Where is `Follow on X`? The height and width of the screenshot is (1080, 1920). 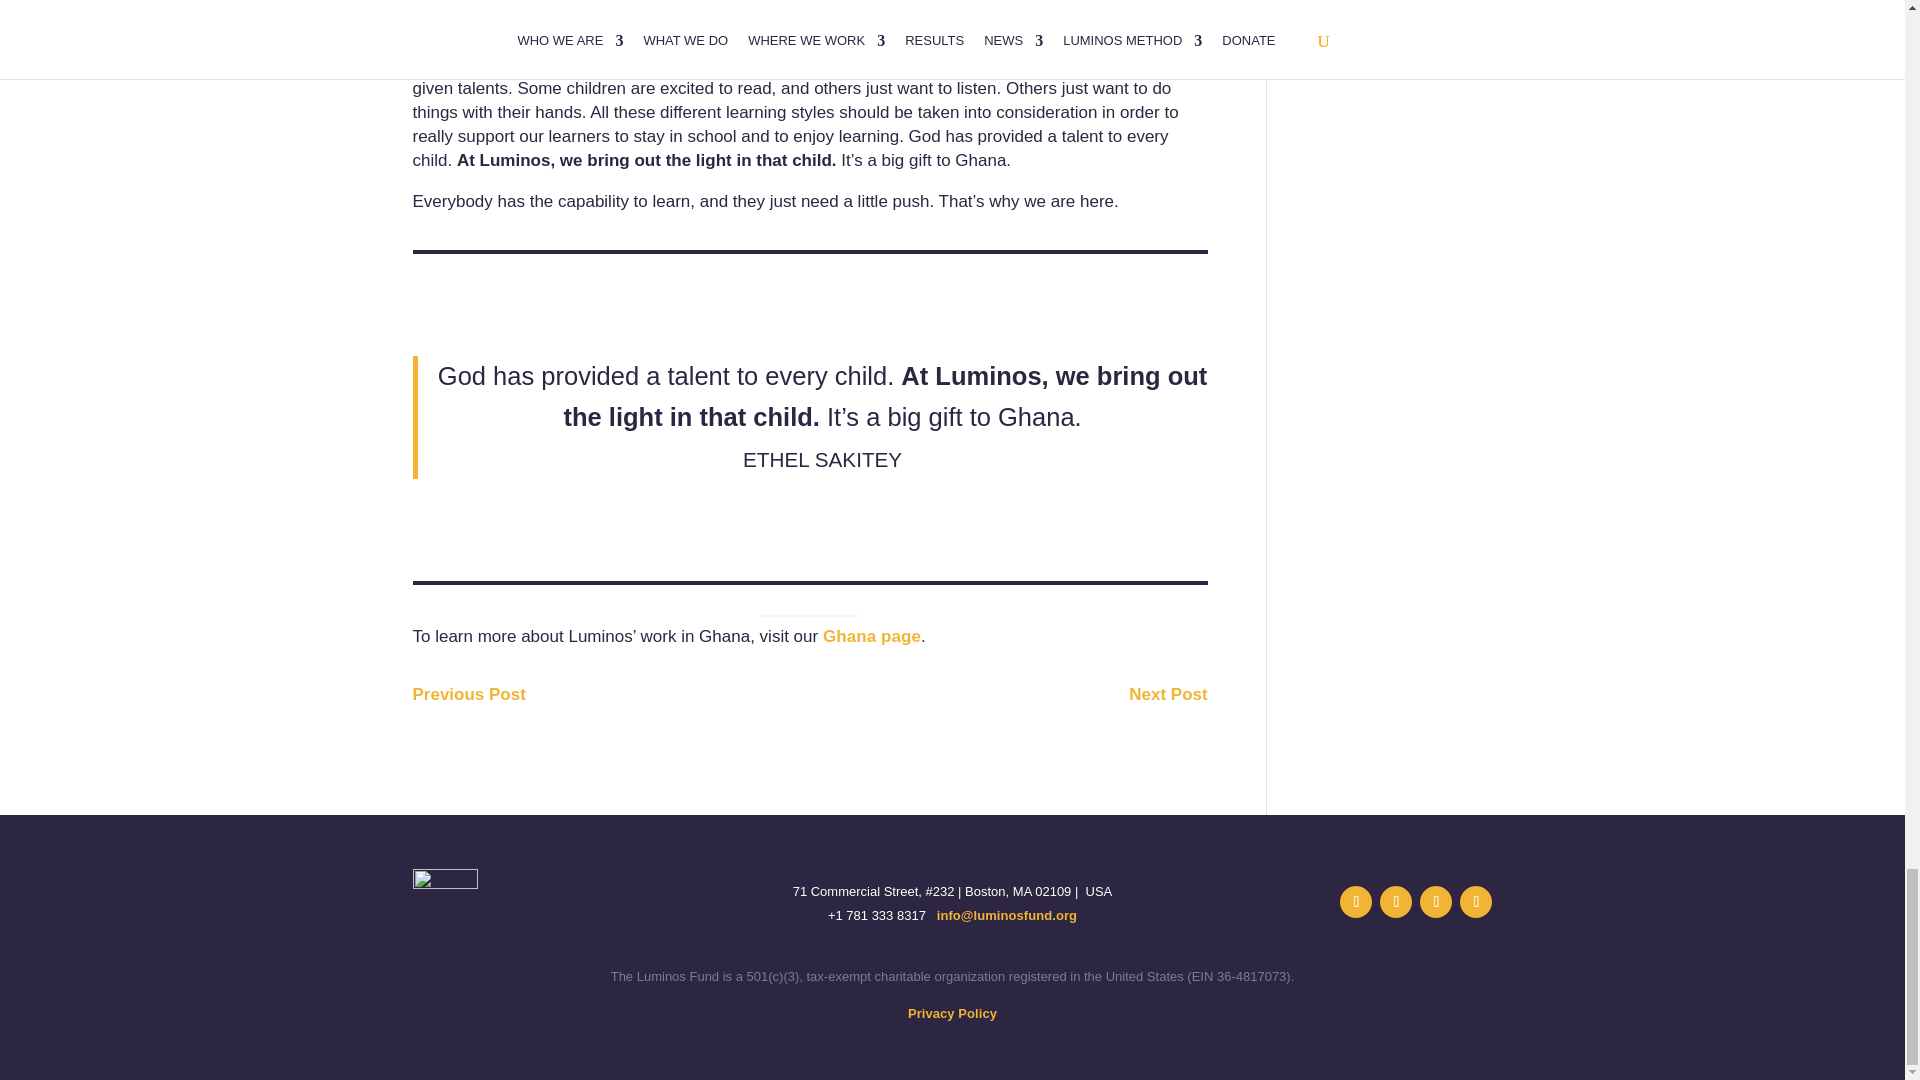 Follow on X is located at coordinates (1356, 902).